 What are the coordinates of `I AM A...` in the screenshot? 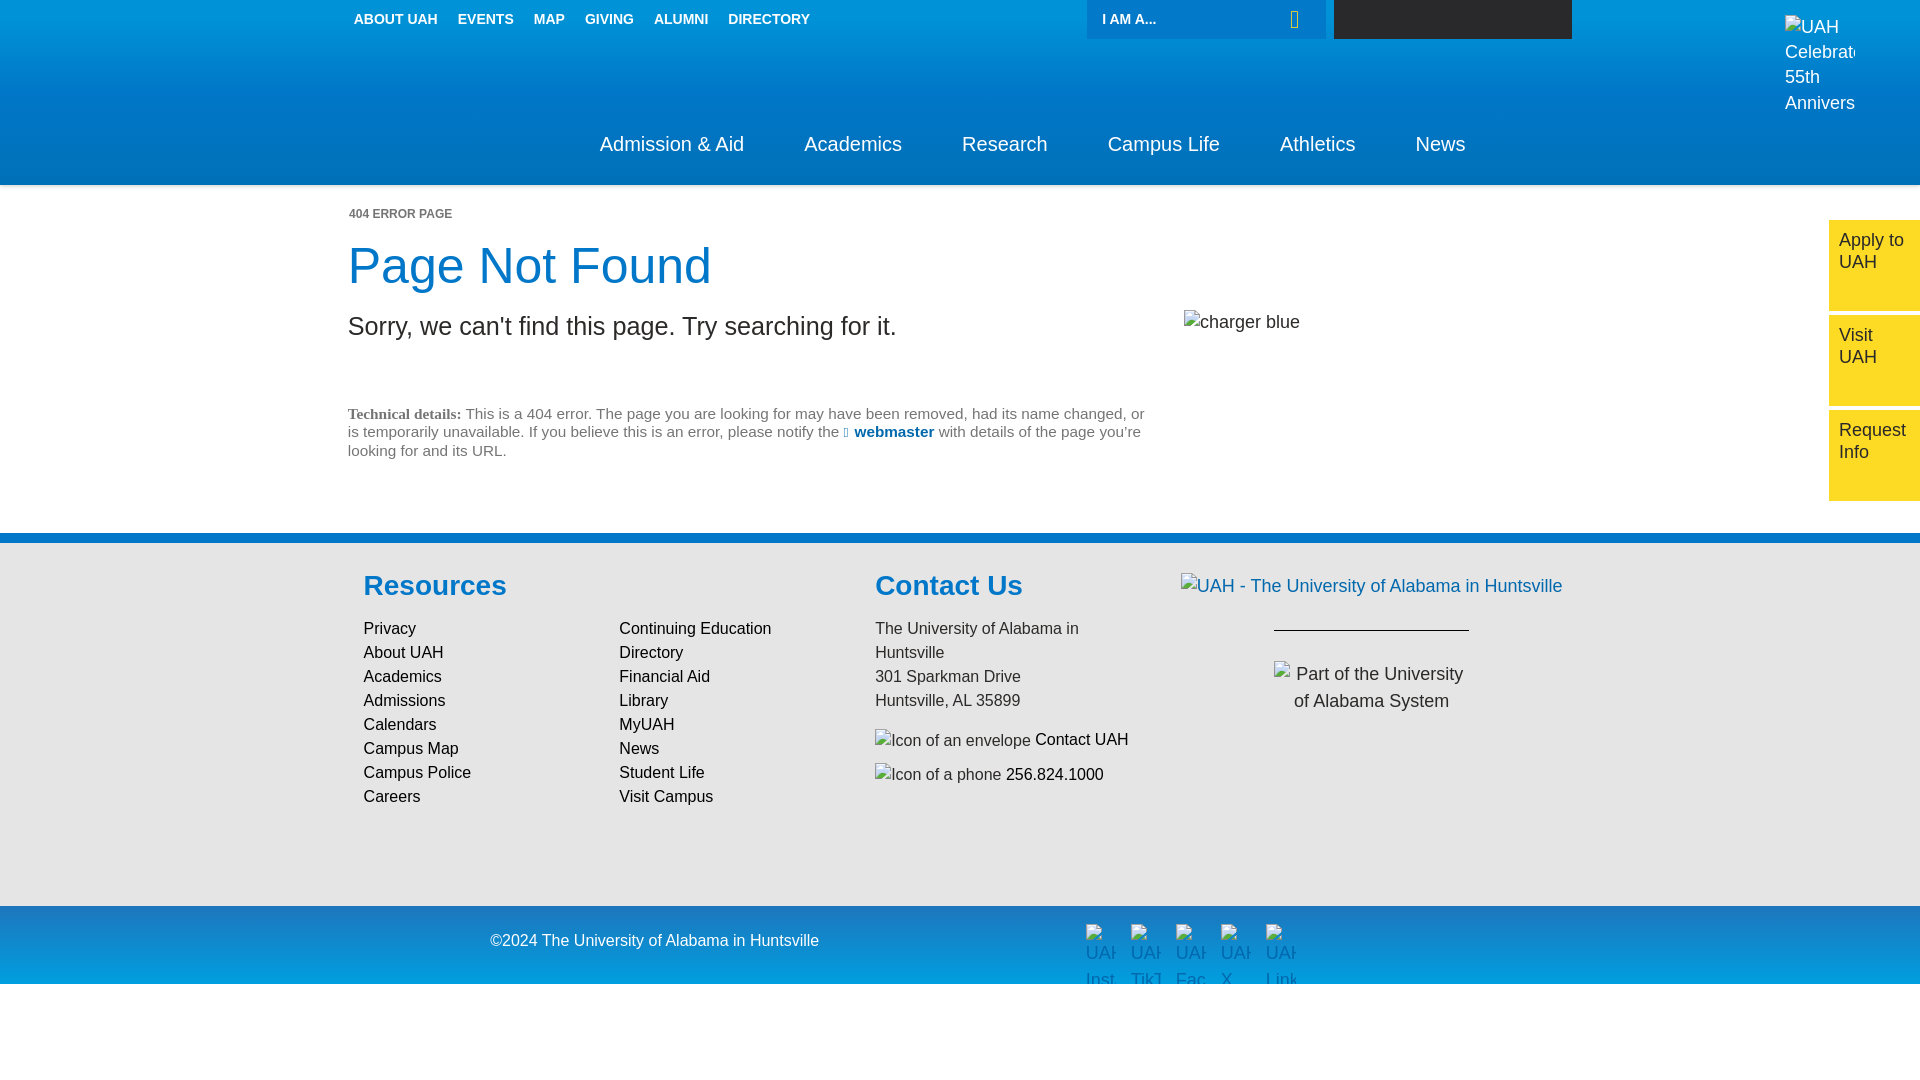 It's located at (1206, 20).